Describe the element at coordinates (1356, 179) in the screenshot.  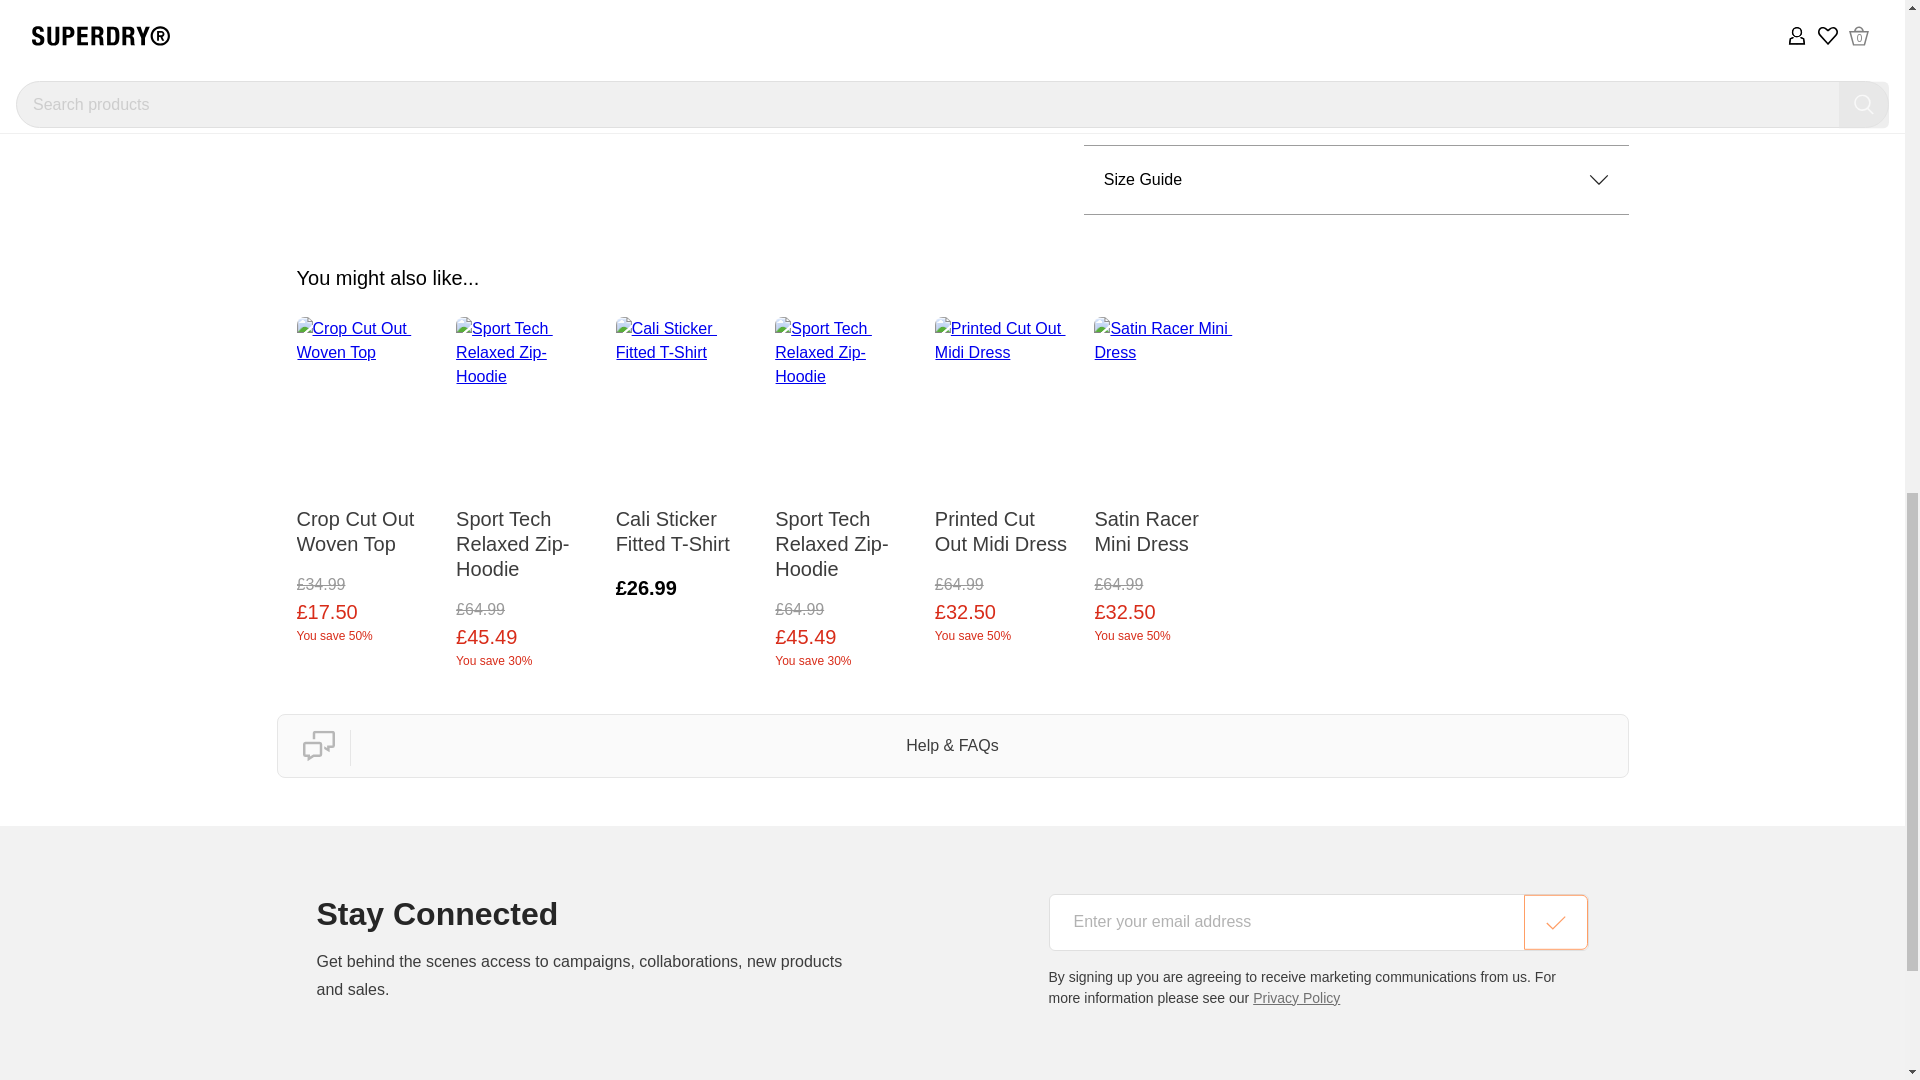
I see `Size Guide` at that location.